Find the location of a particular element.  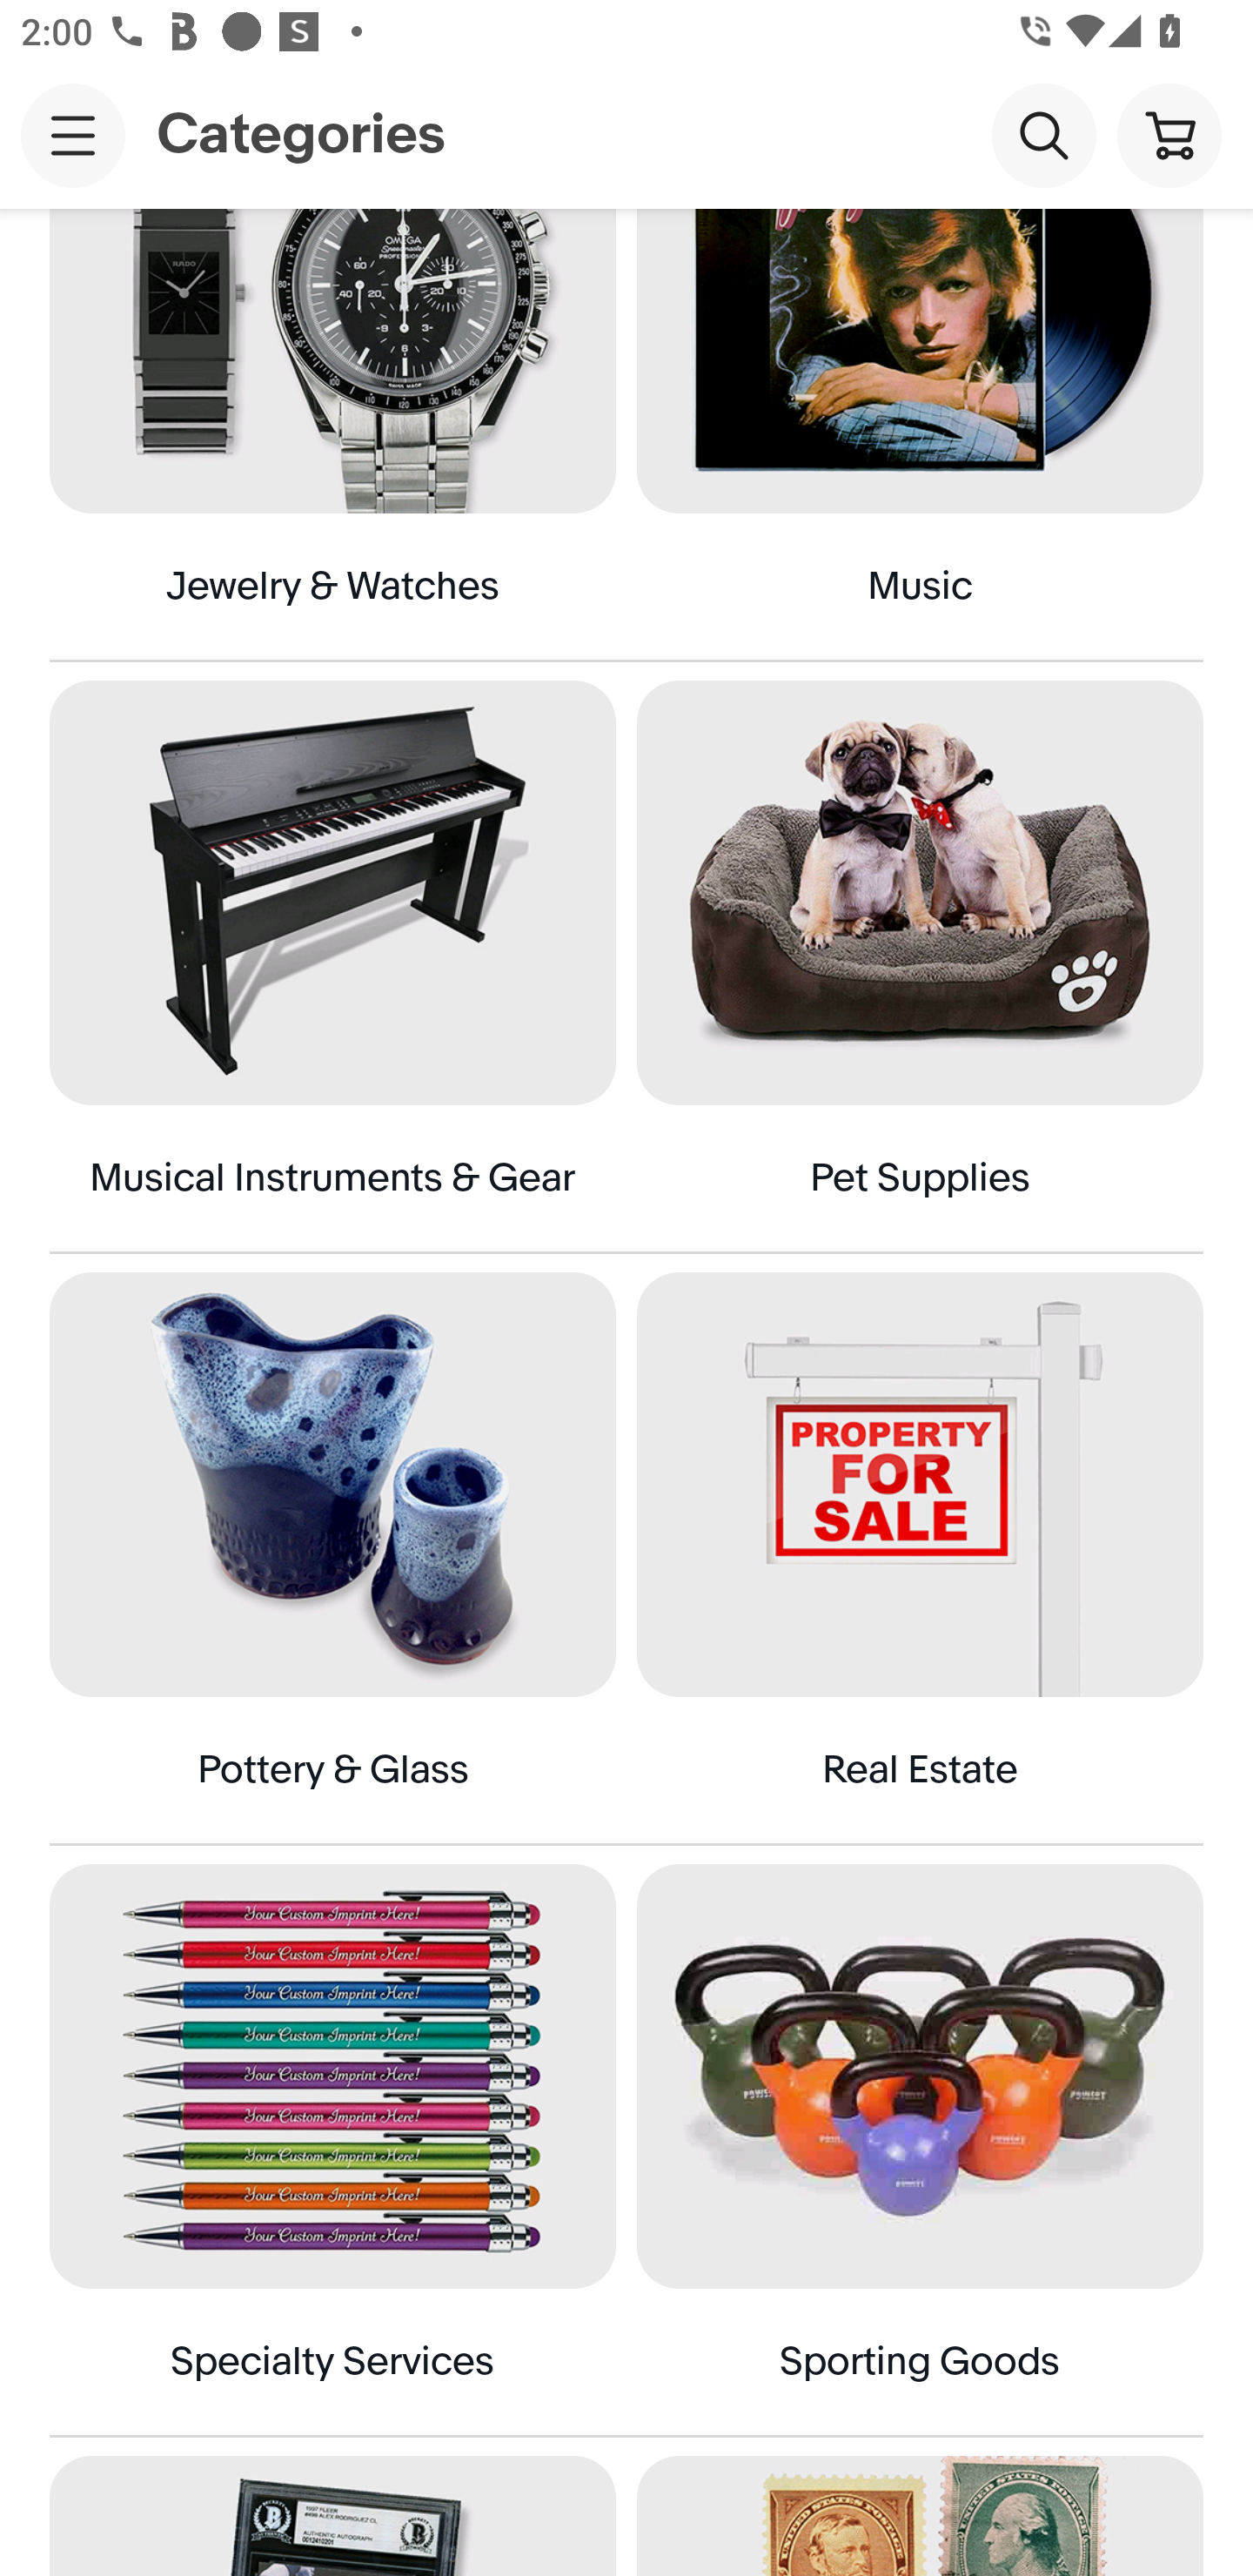

Specialty Services is located at coordinates (332, 2150).